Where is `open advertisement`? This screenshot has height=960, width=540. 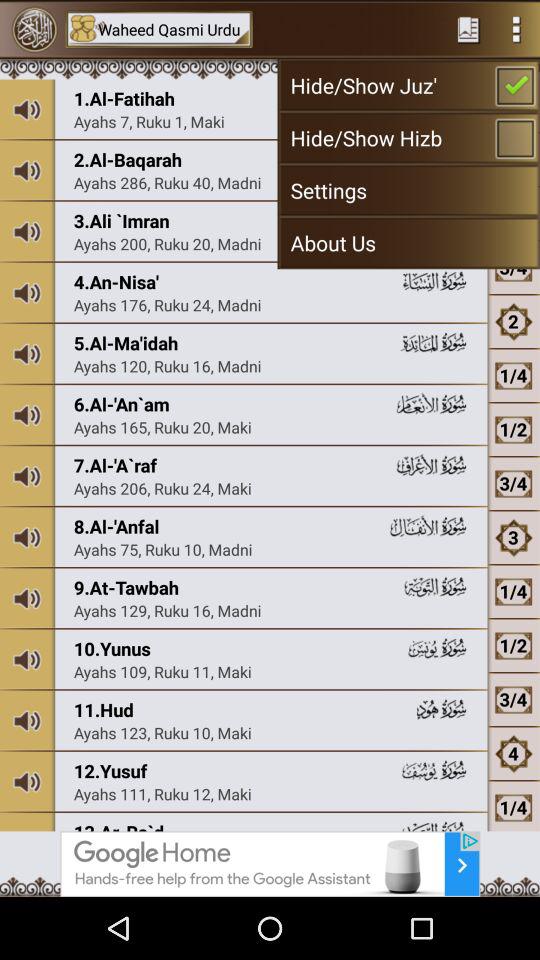 open advertisement is located at coordinates (270, 864).